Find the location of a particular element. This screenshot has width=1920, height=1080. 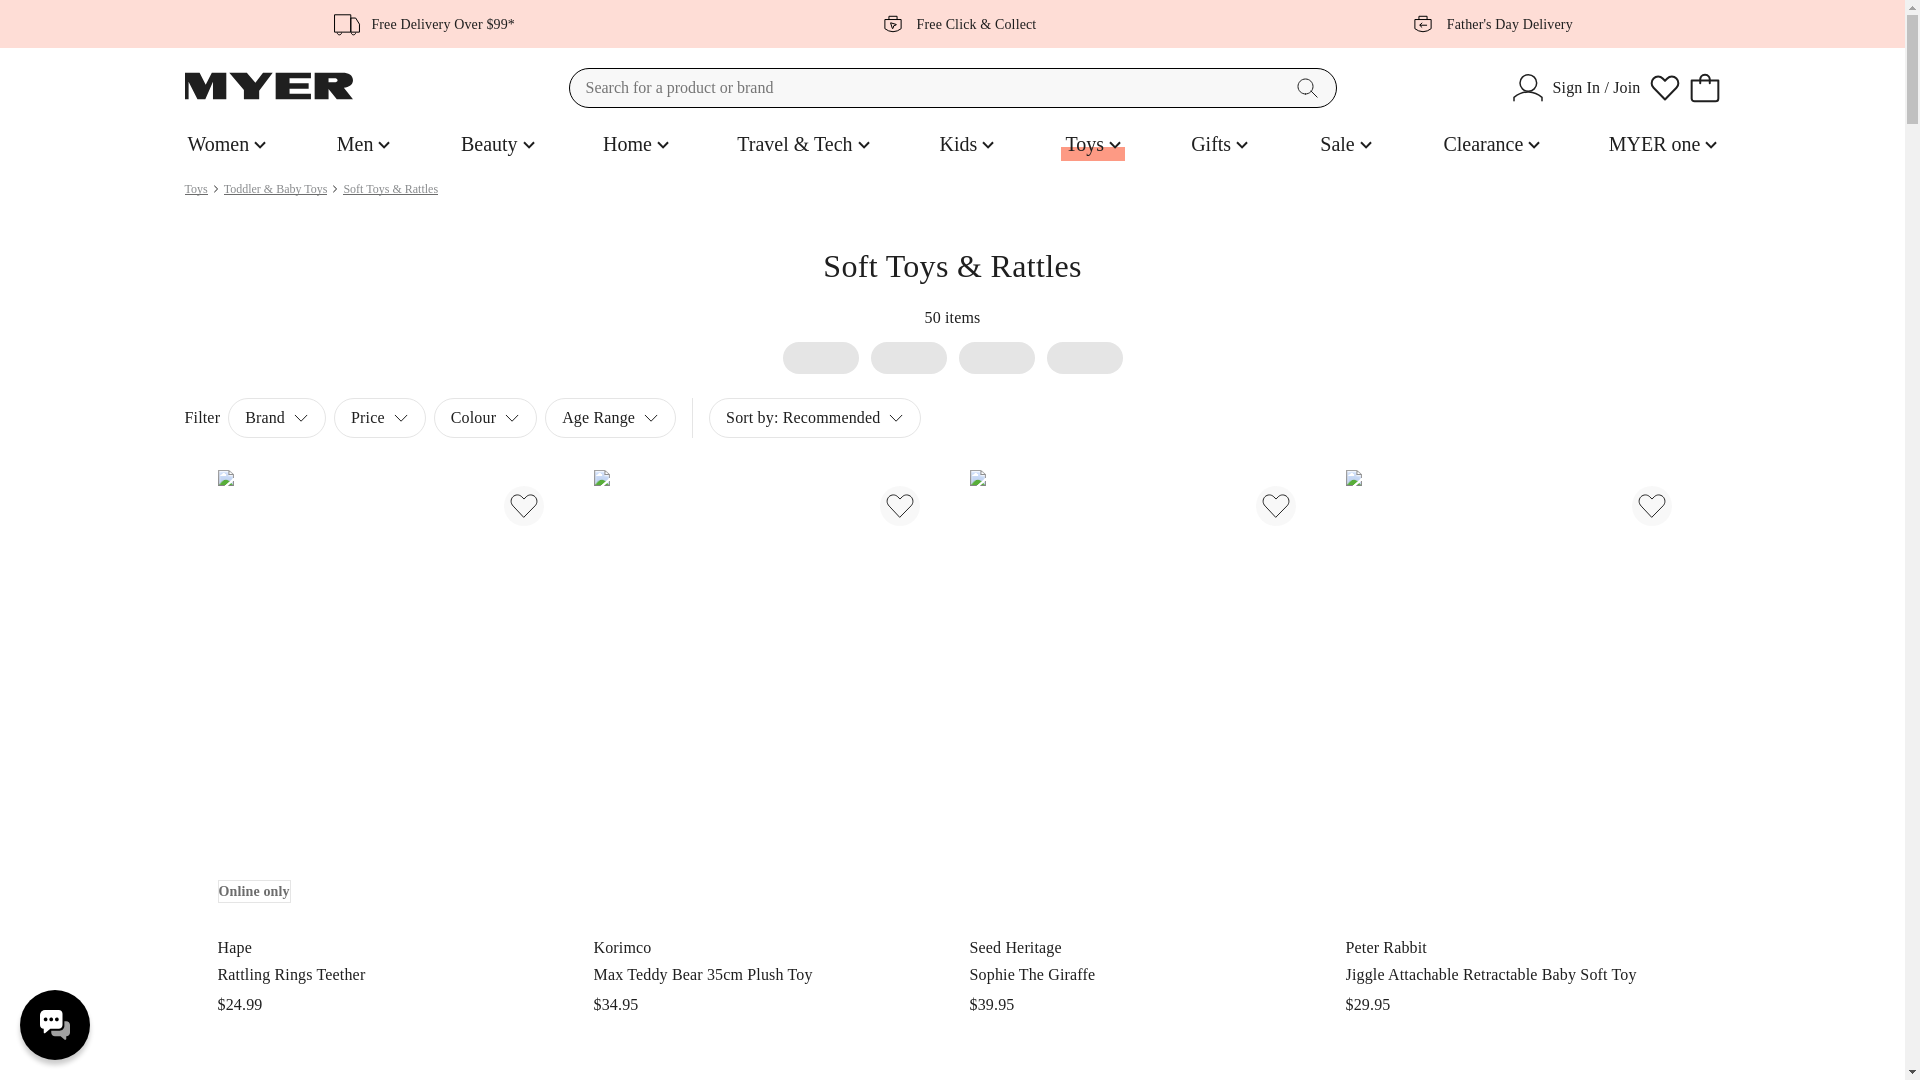

Price is located at coordinates (966, 144).